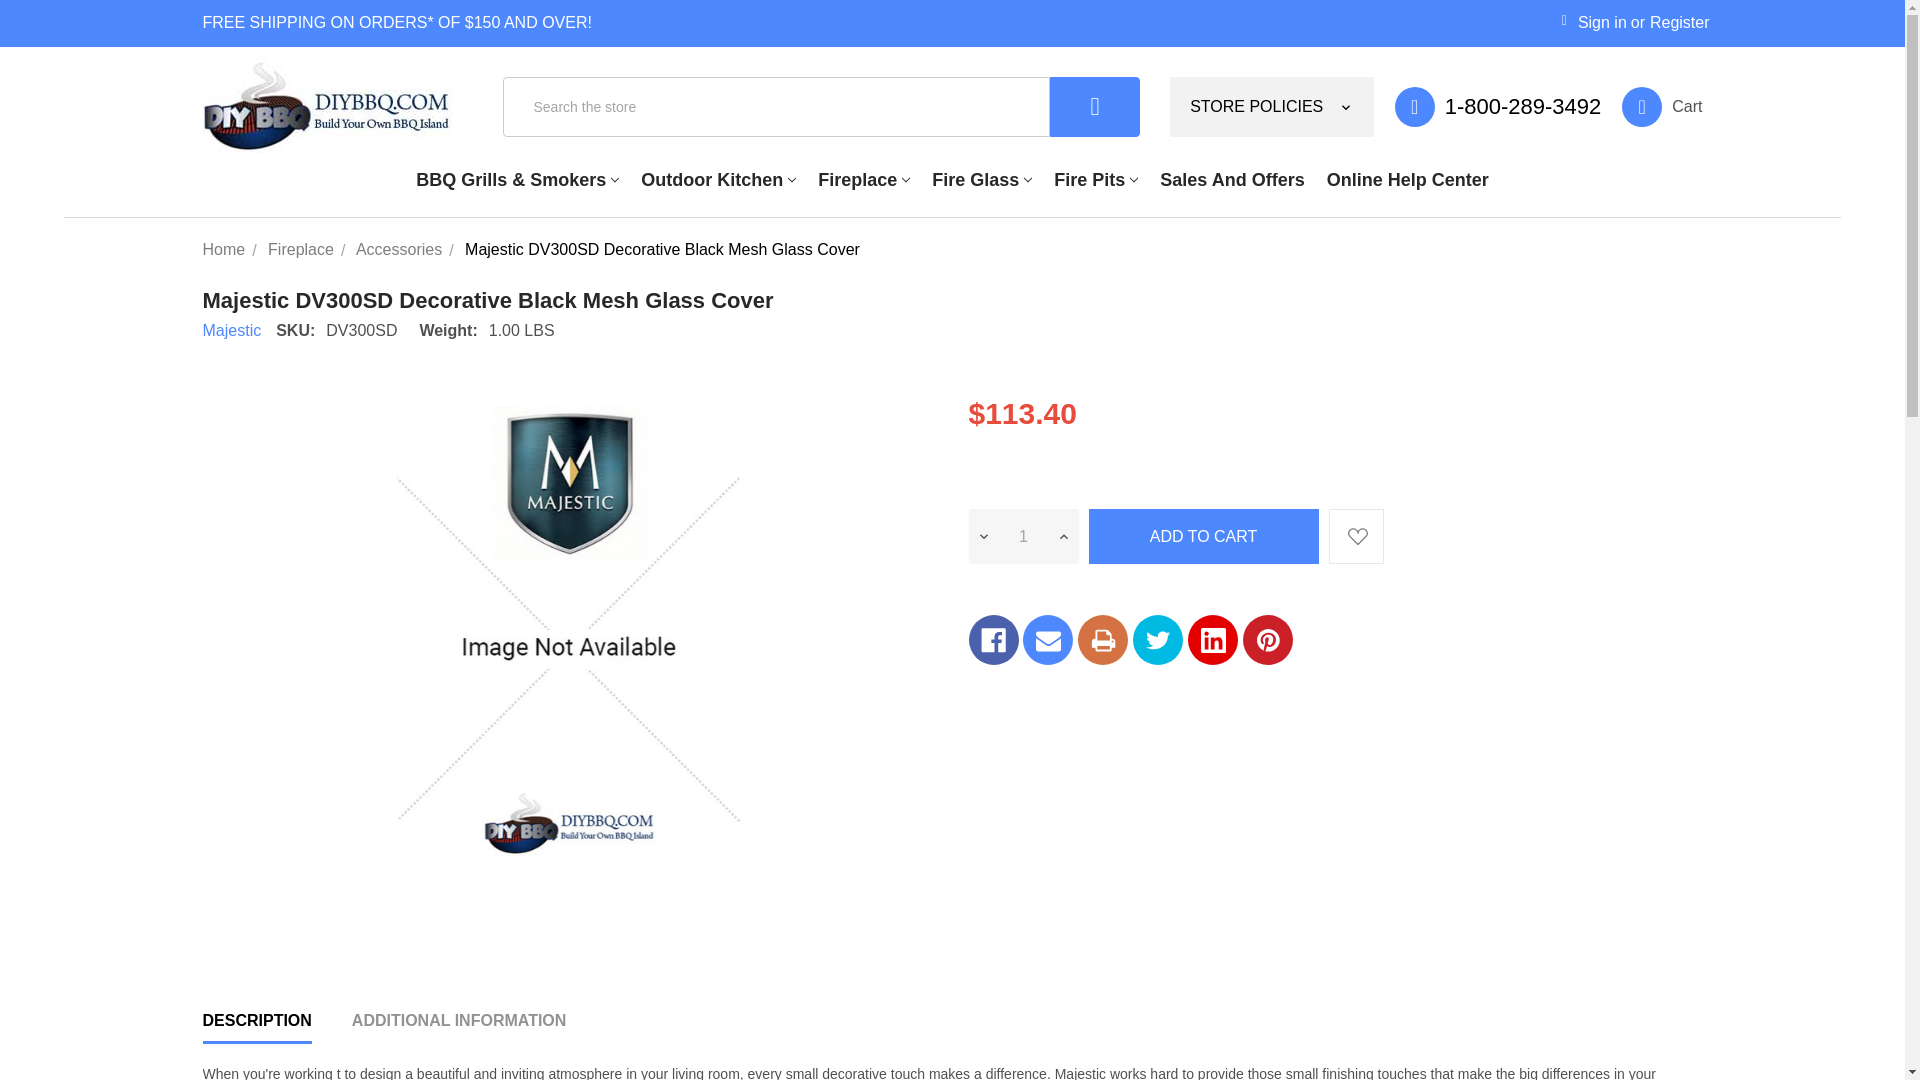 The image size is (1920, 1080). I want to click on Sign in, so click(1594, 23).